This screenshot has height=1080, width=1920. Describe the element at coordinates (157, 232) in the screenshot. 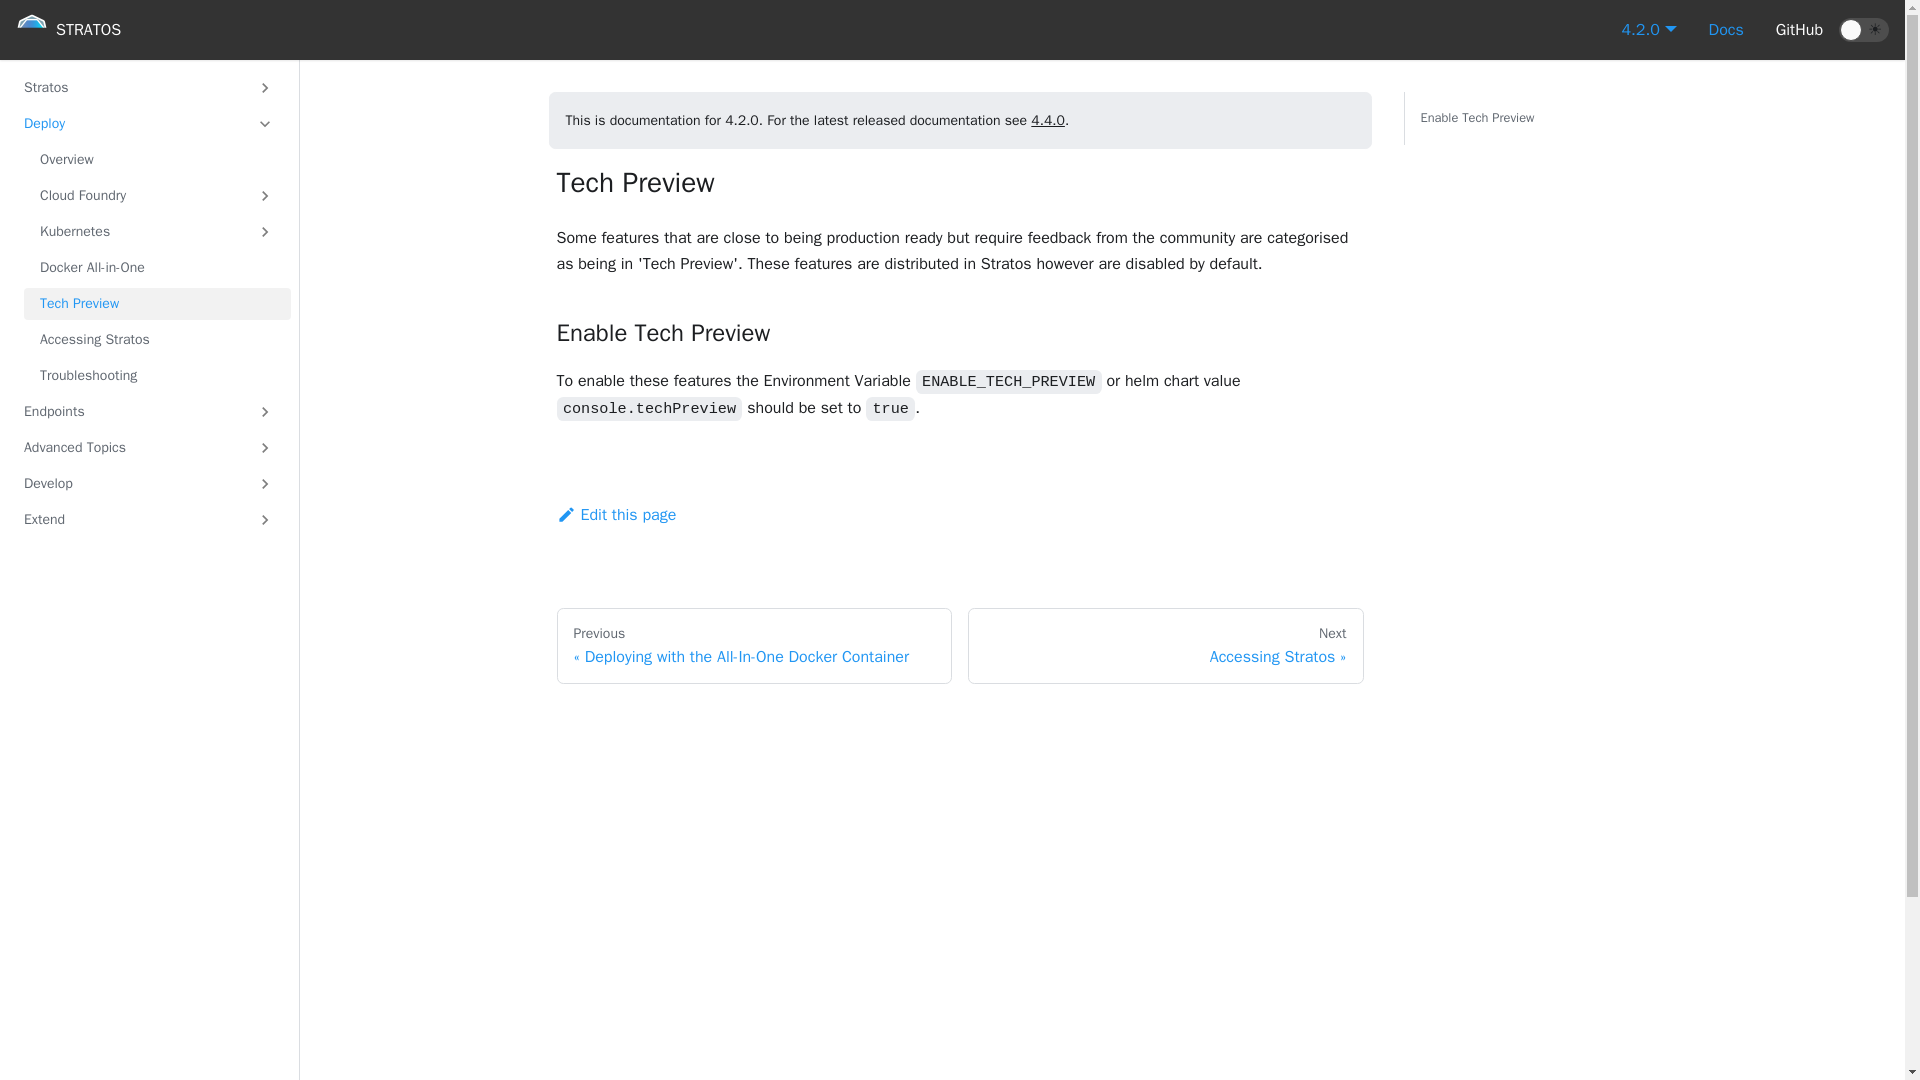

I see `Kubernetes` at that location.